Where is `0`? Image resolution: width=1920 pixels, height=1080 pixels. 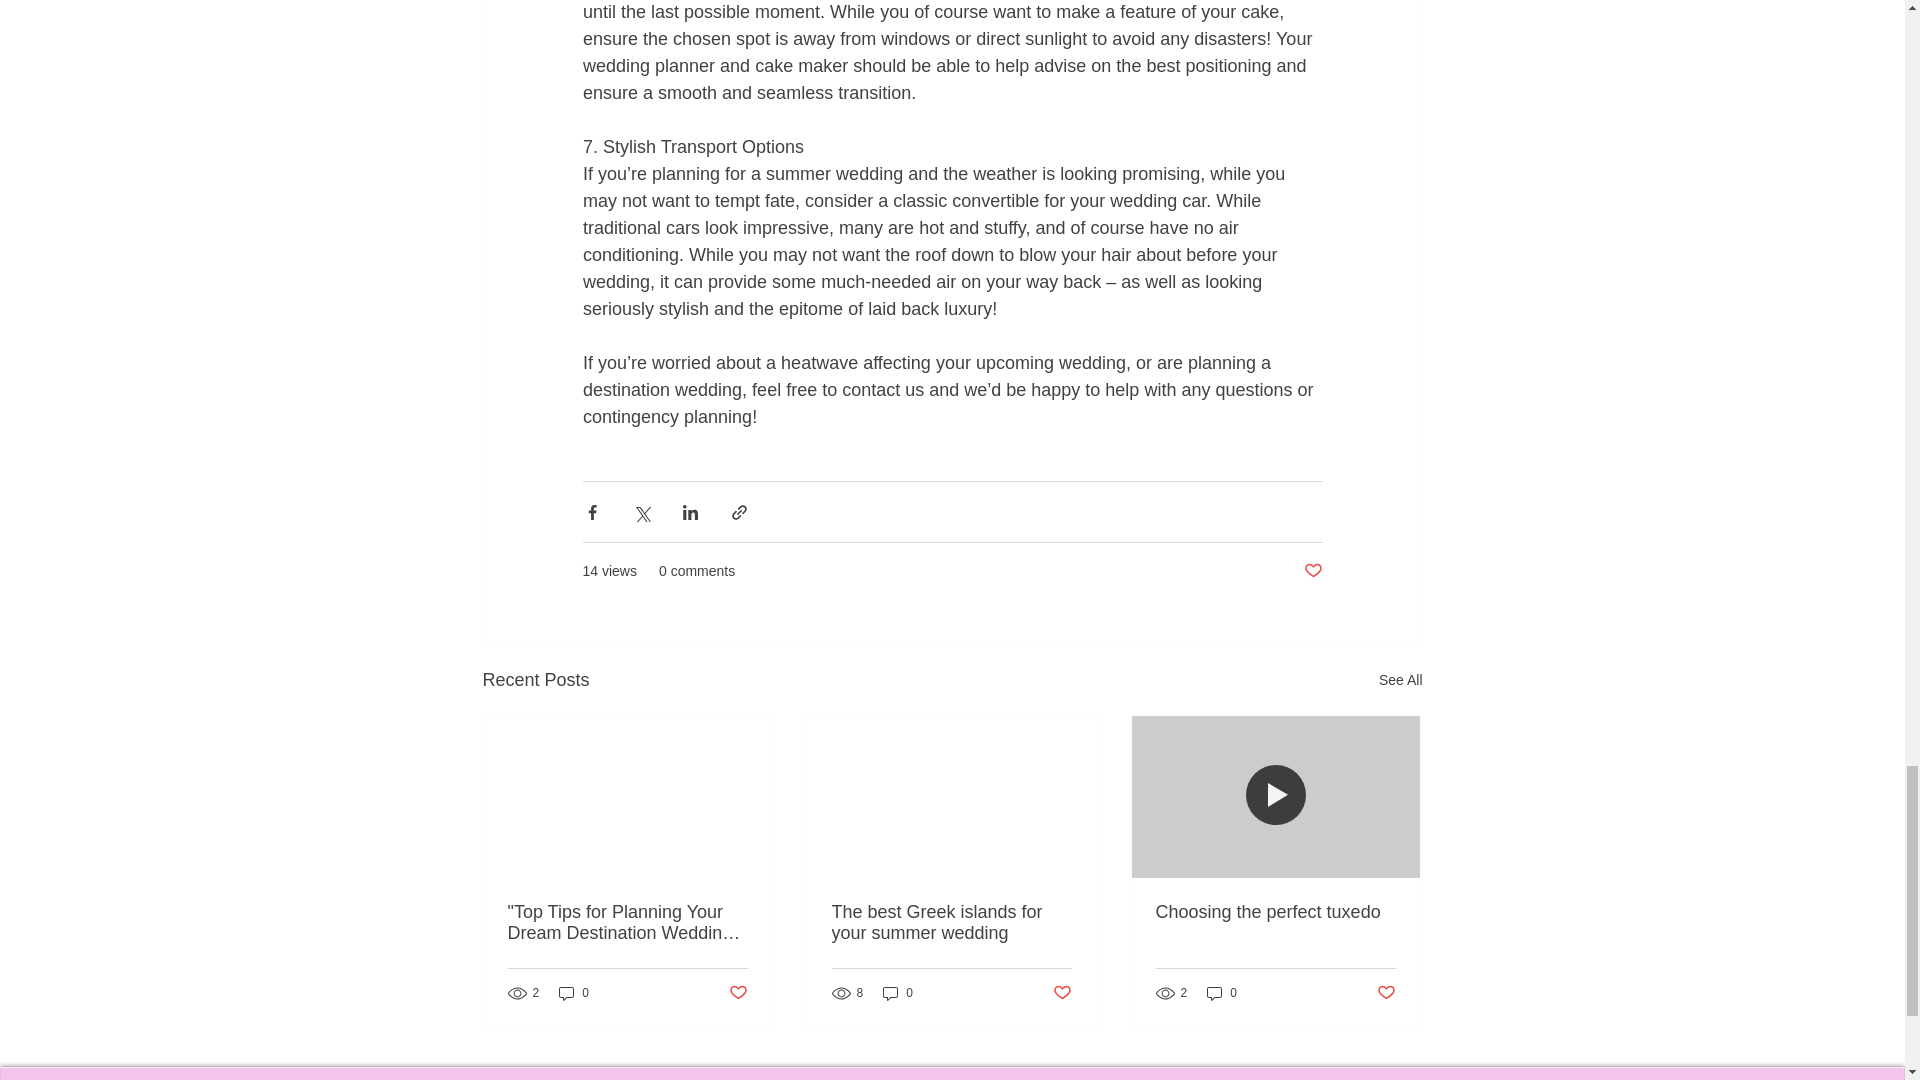 0 is located at coordinates (898, 993).